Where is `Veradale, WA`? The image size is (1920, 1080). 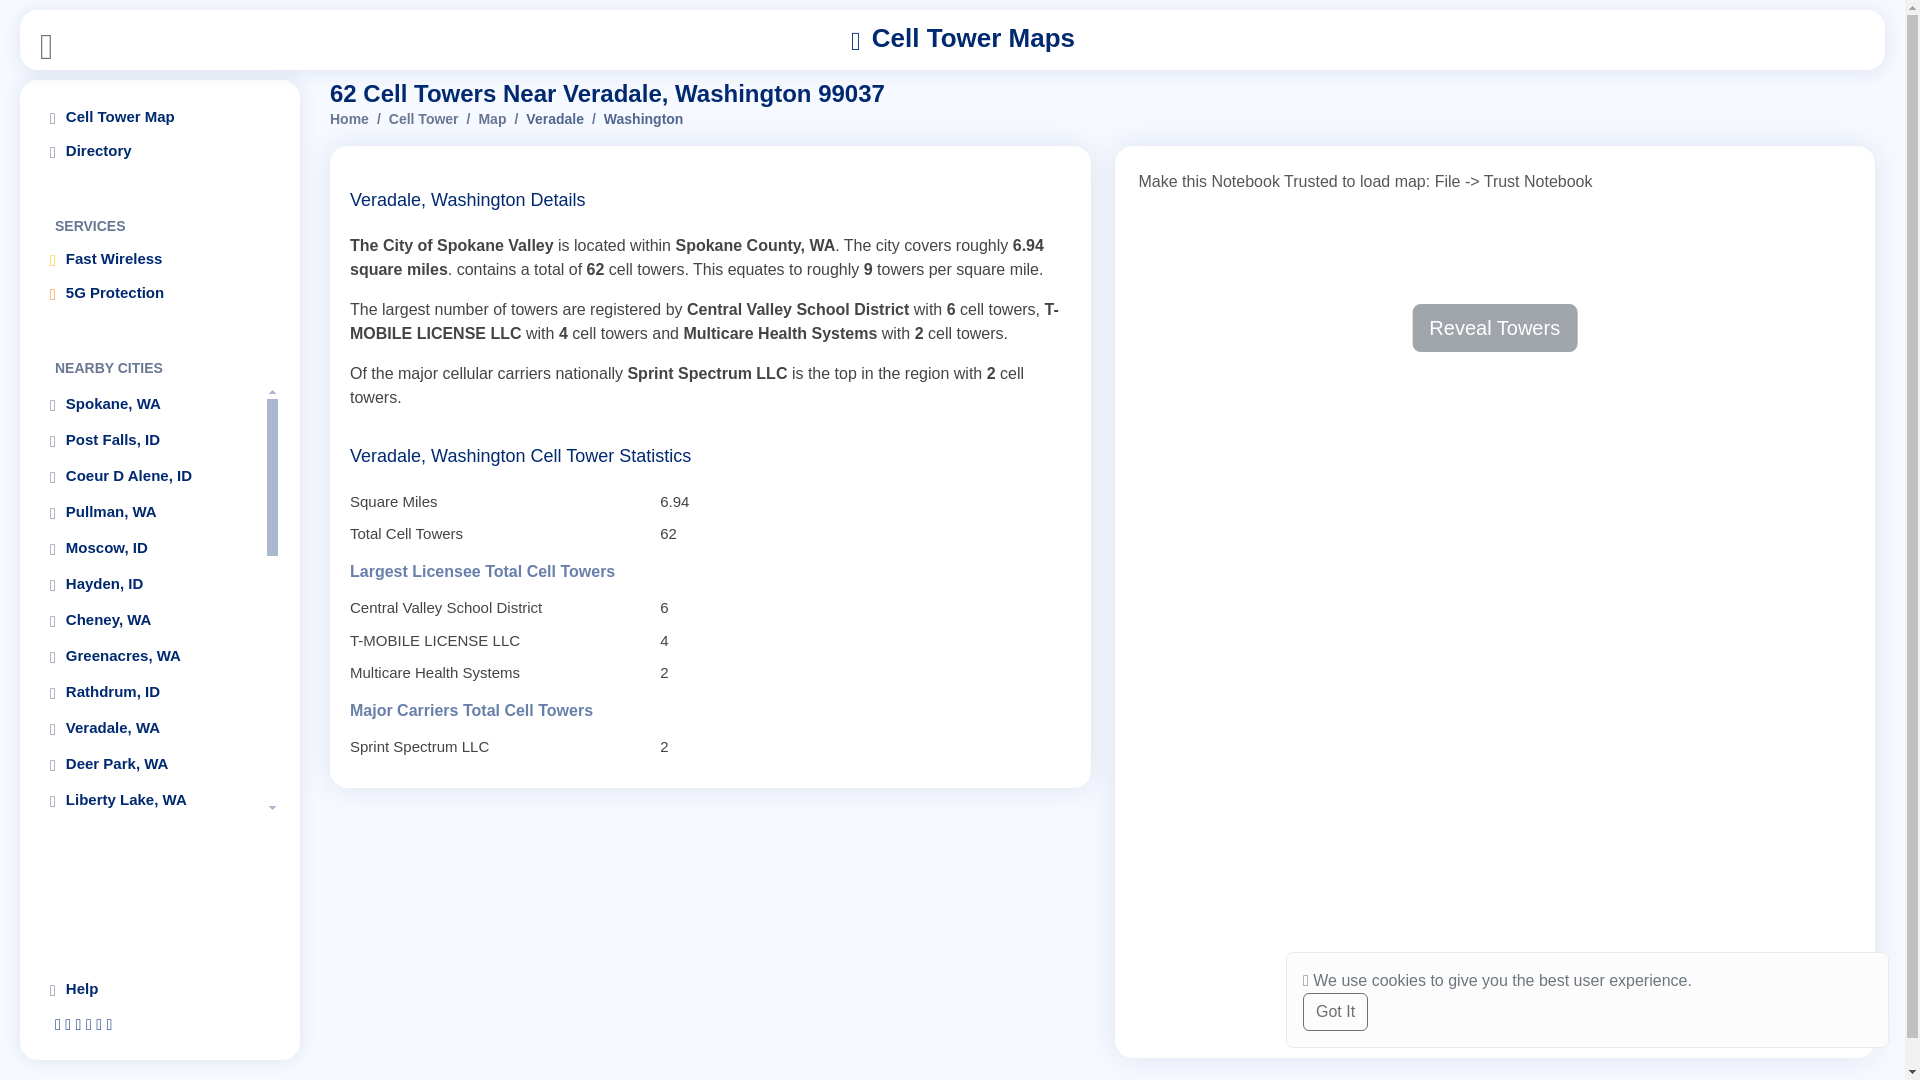 Veradale, WA is located at coordinates (152, 728).